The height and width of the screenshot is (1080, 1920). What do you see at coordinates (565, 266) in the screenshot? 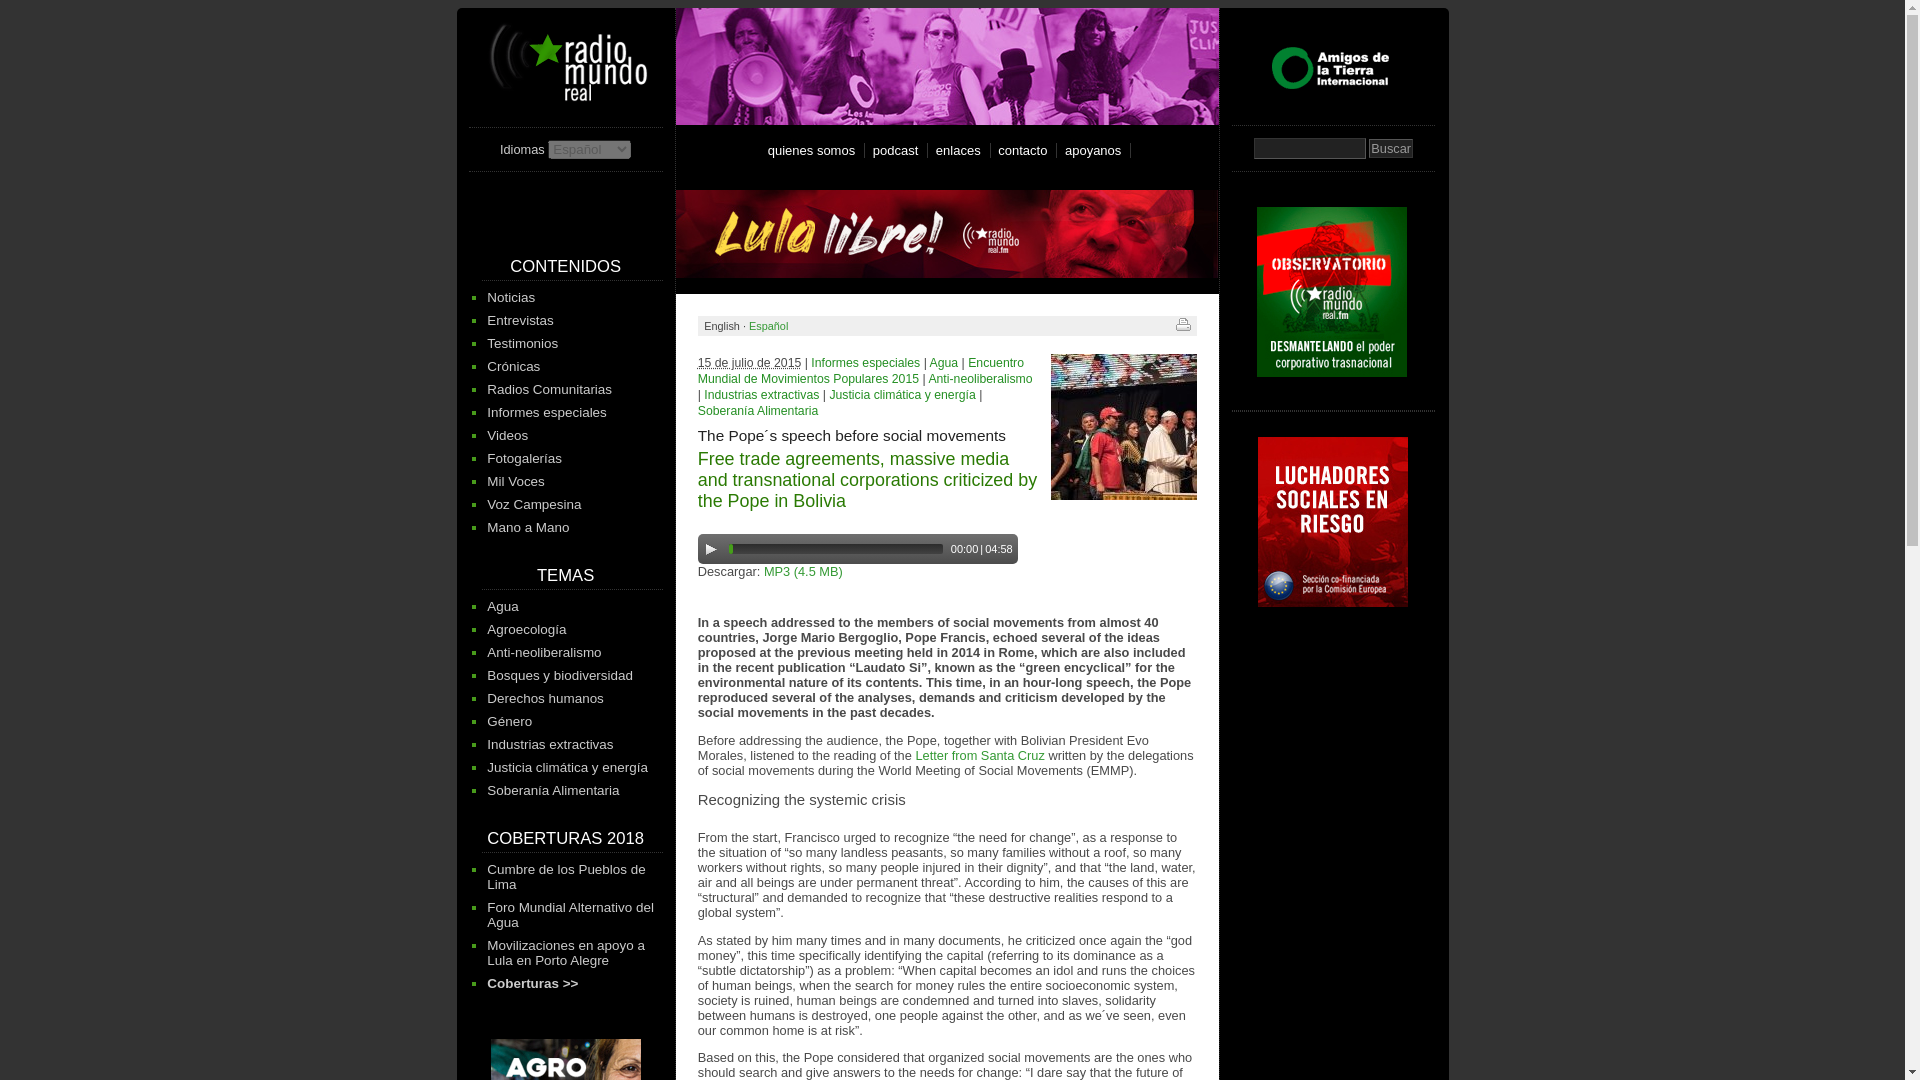
I see `CONTENIDOS` at bounding box center [565, 266].